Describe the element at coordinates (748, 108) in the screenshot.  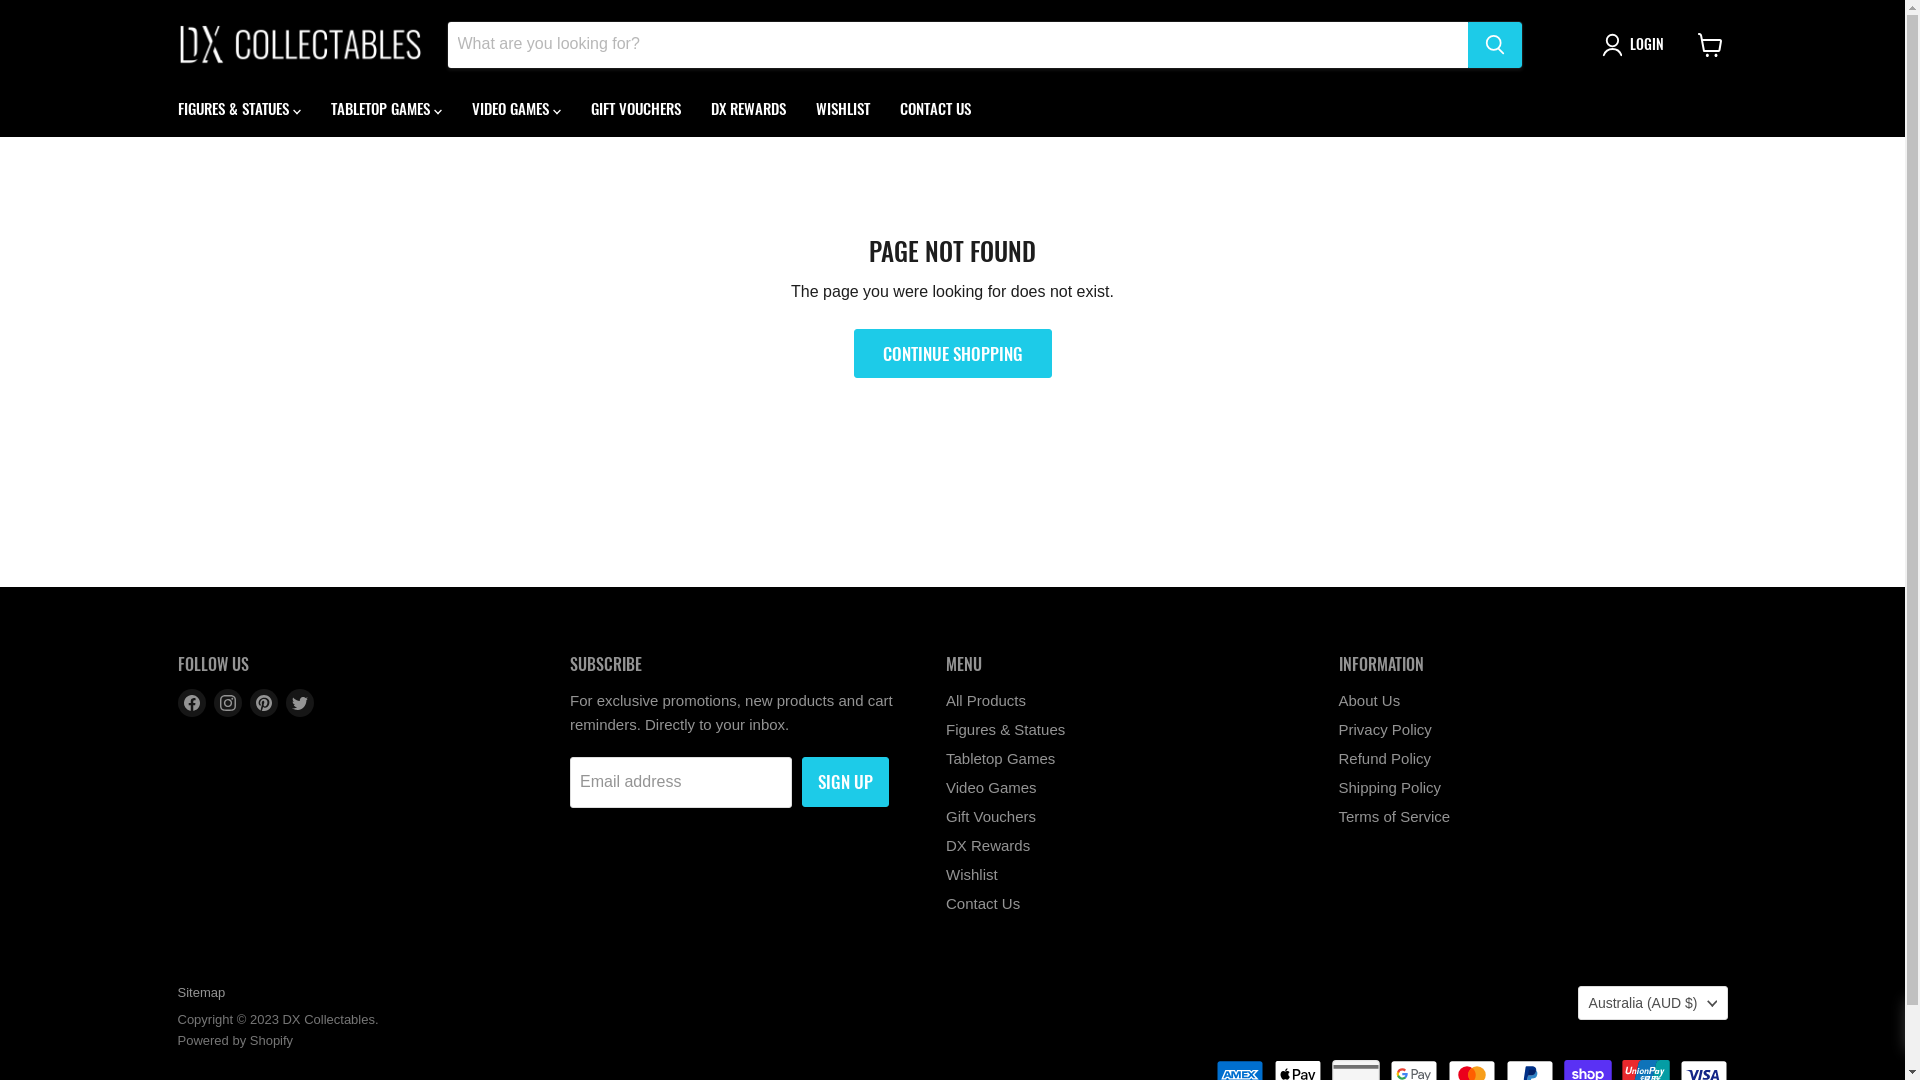
I see `DX REWARDS` at that location.